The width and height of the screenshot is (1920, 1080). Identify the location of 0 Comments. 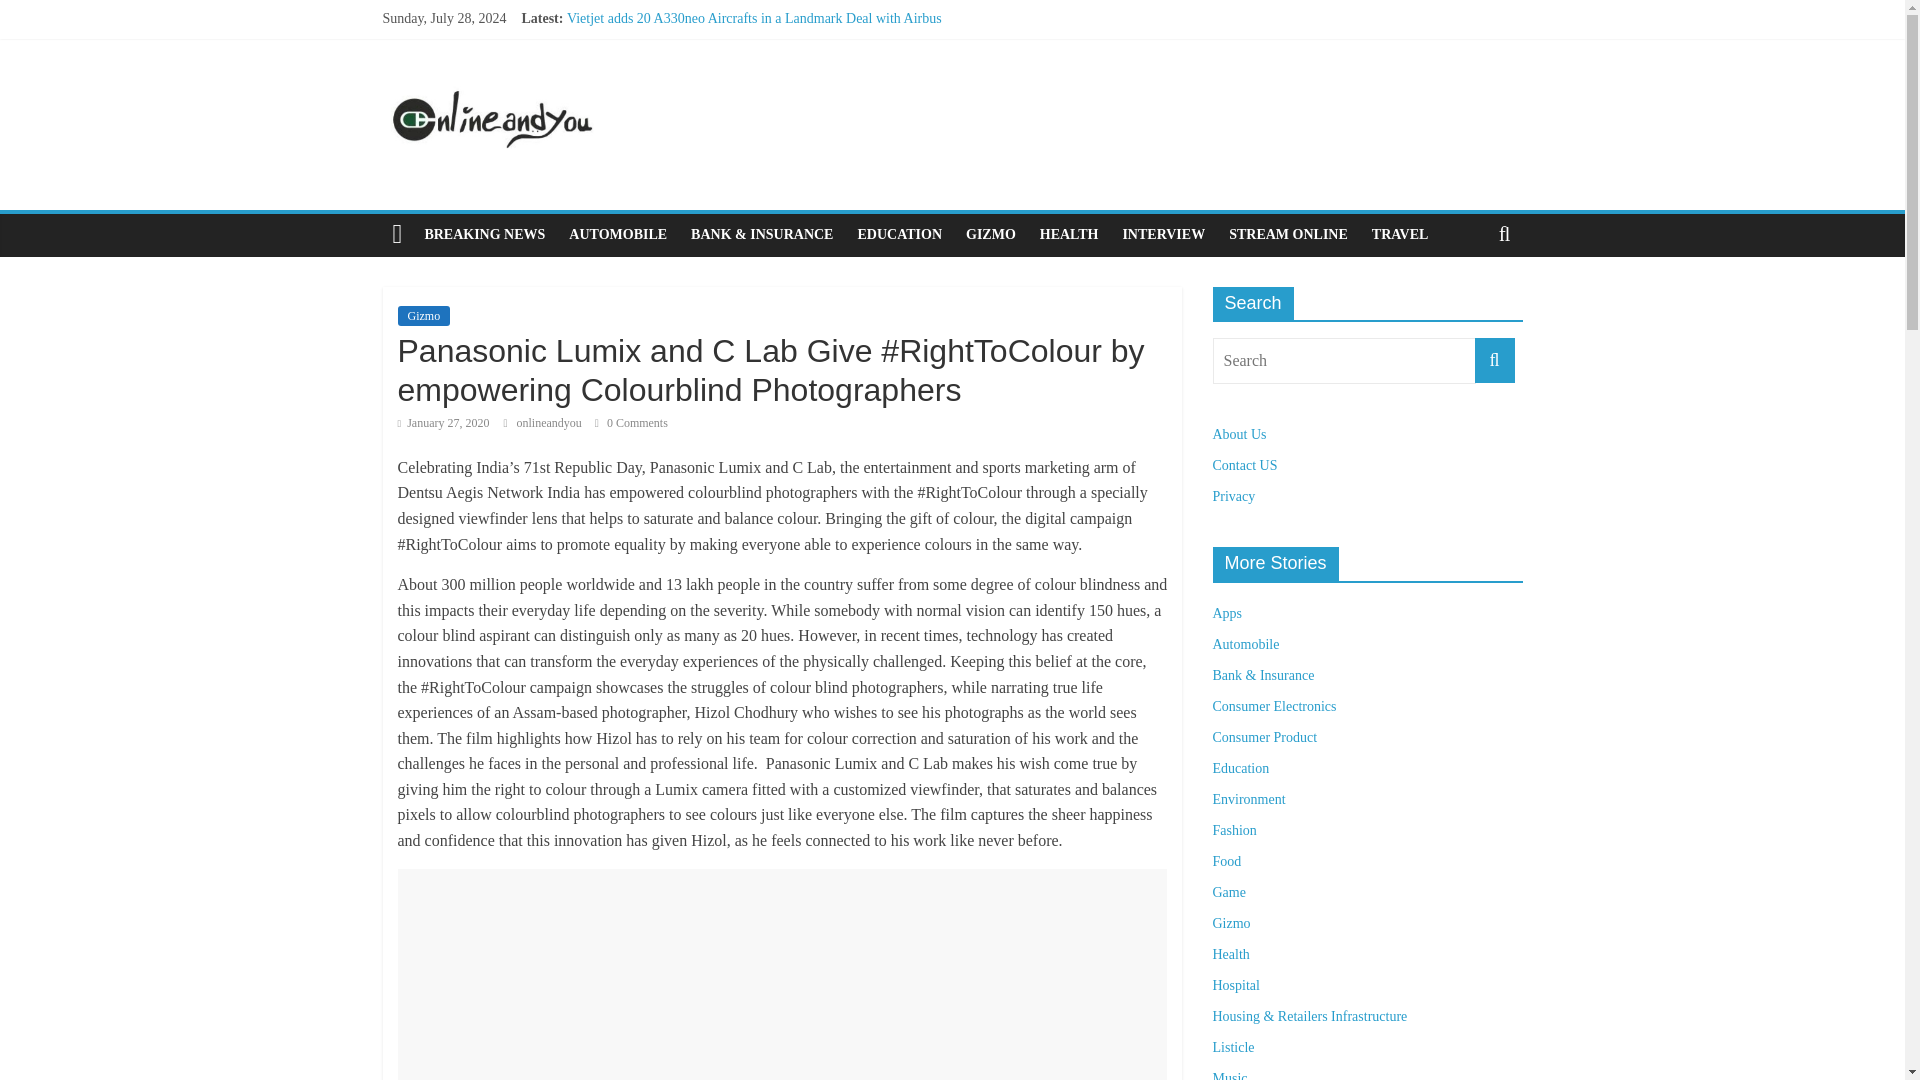
(632, 422).